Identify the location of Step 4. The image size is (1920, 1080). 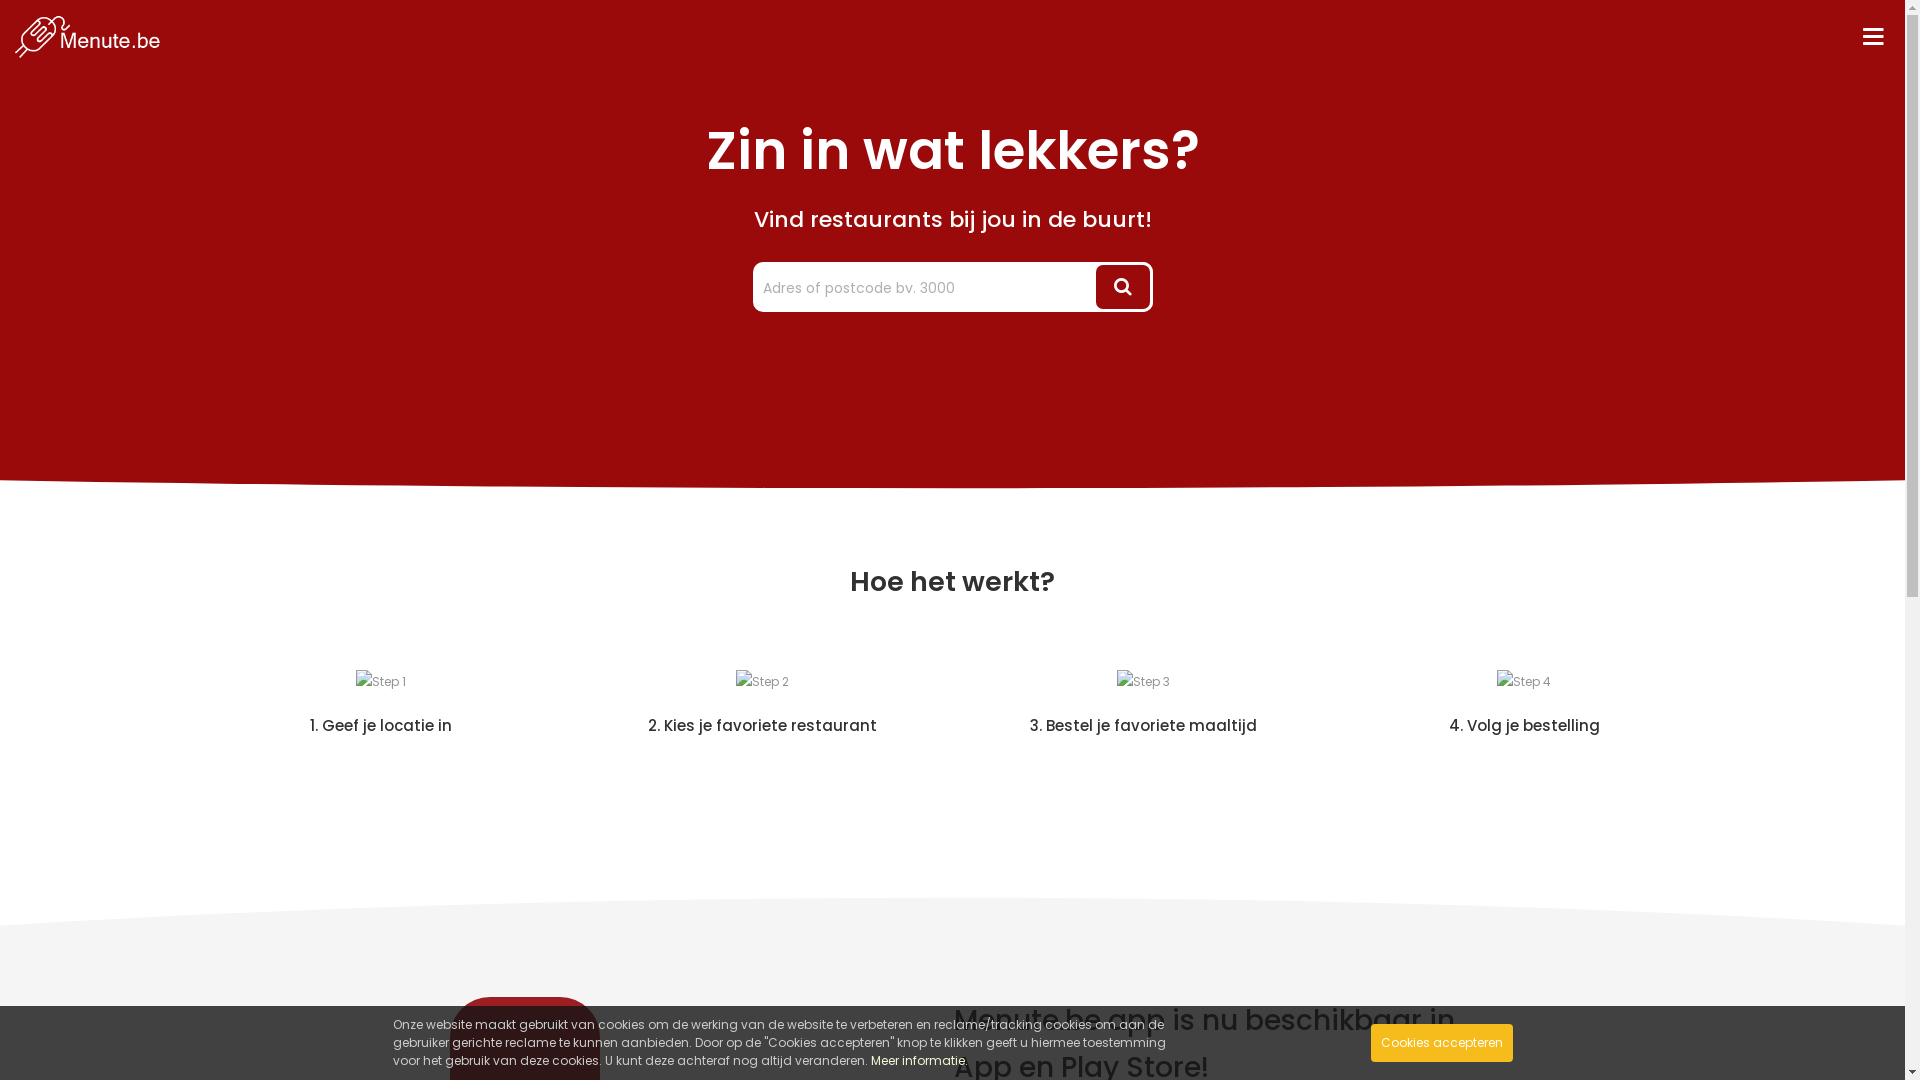
(1524, 682).